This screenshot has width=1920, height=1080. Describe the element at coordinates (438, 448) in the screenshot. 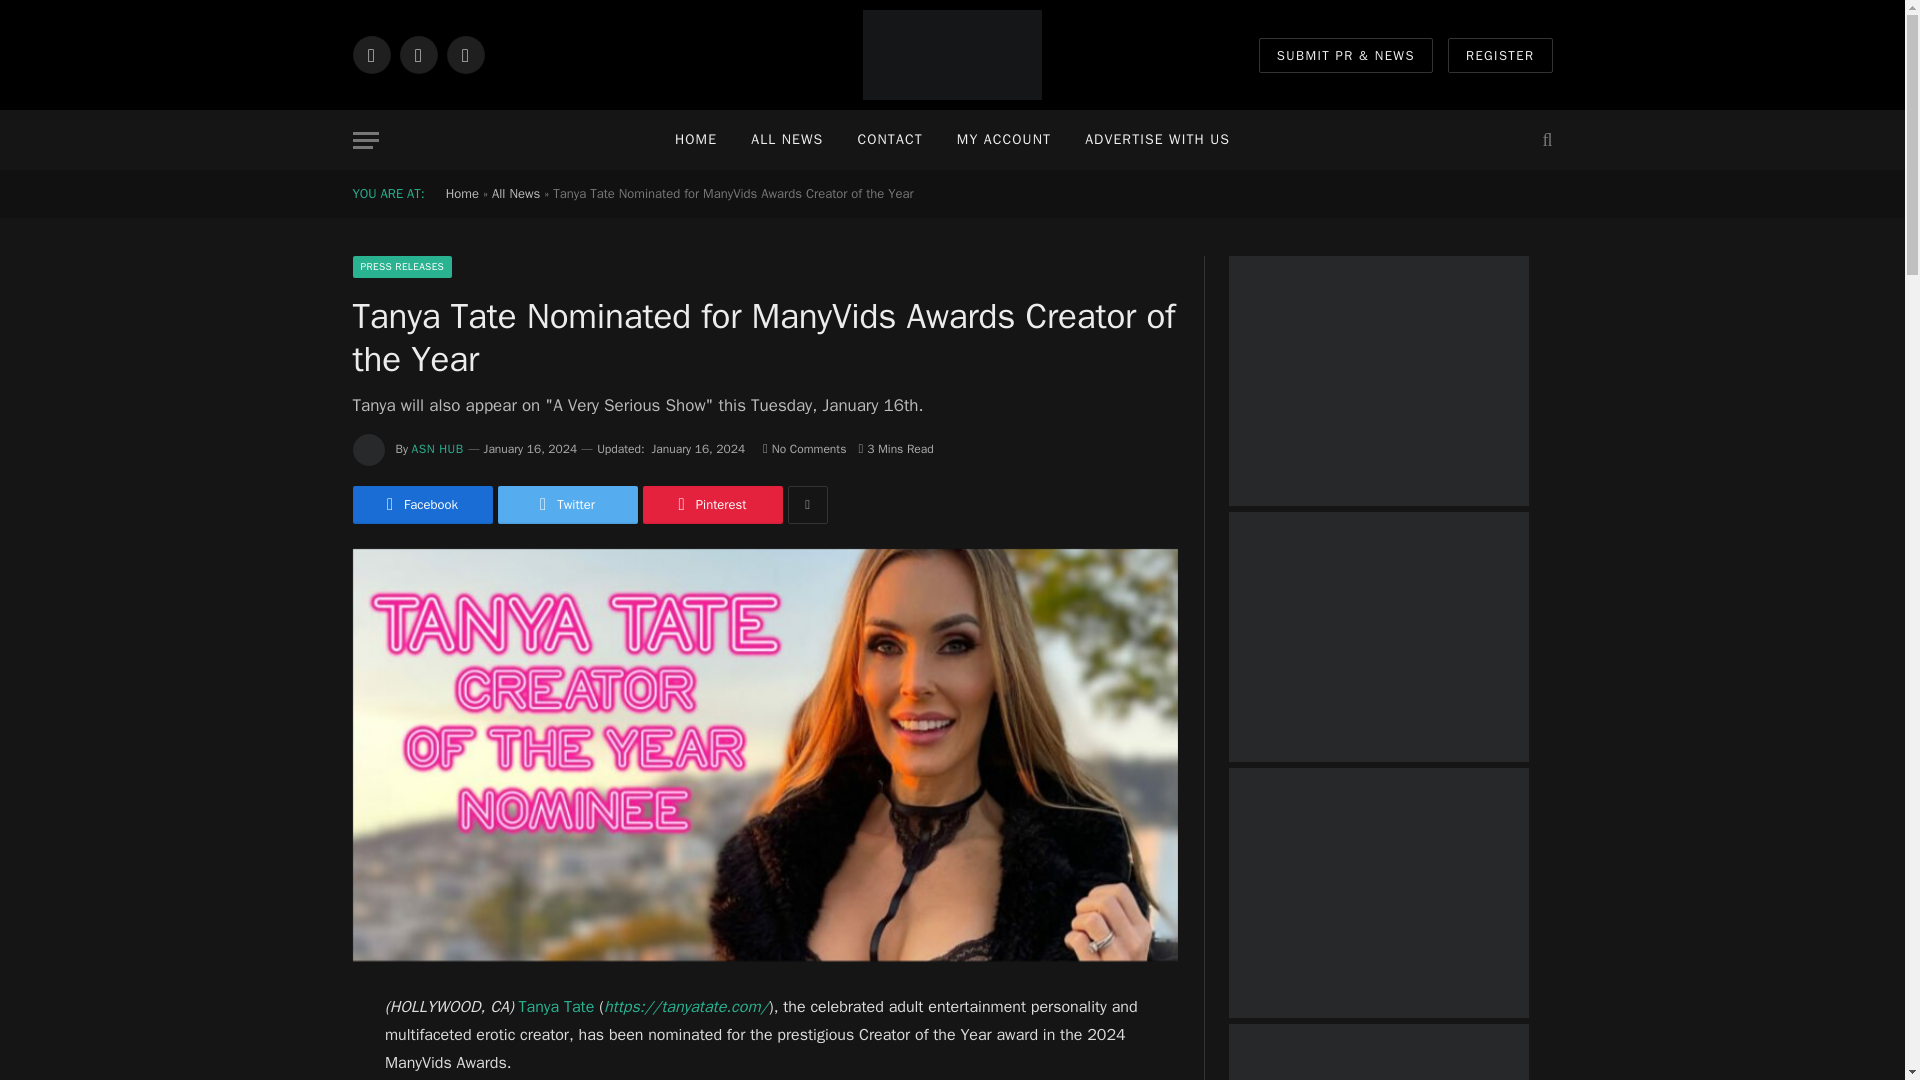

I see `ASN HUB` at that location.